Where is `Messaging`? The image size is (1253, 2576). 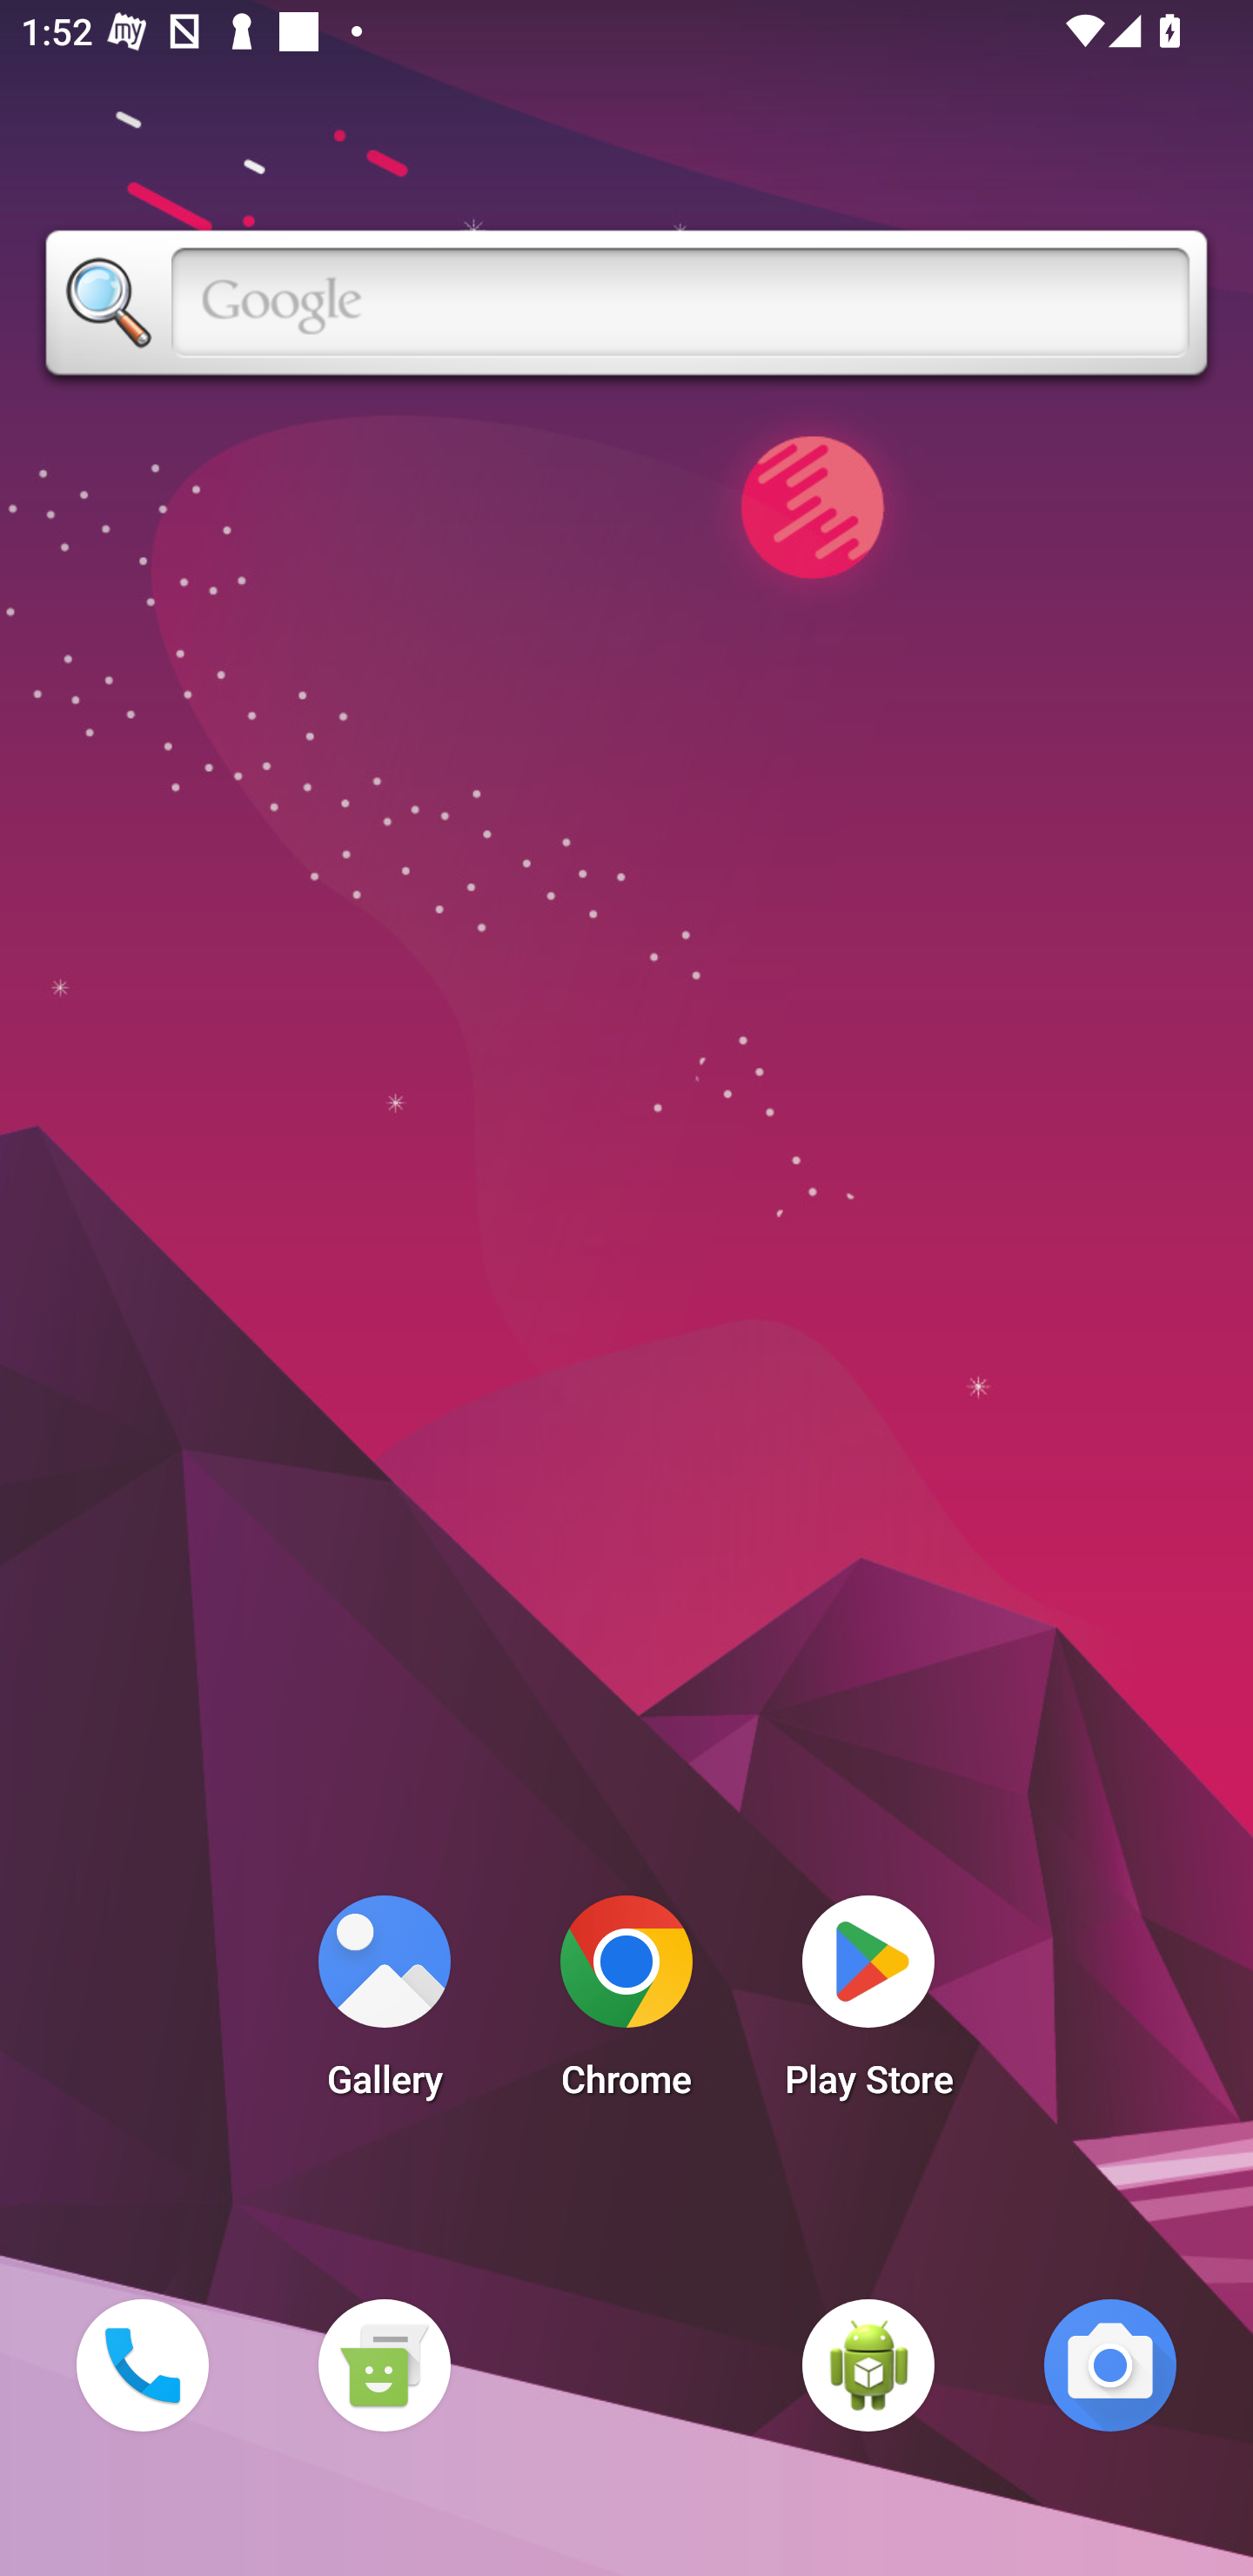
Messaging is located at coordinates (384, 2365).